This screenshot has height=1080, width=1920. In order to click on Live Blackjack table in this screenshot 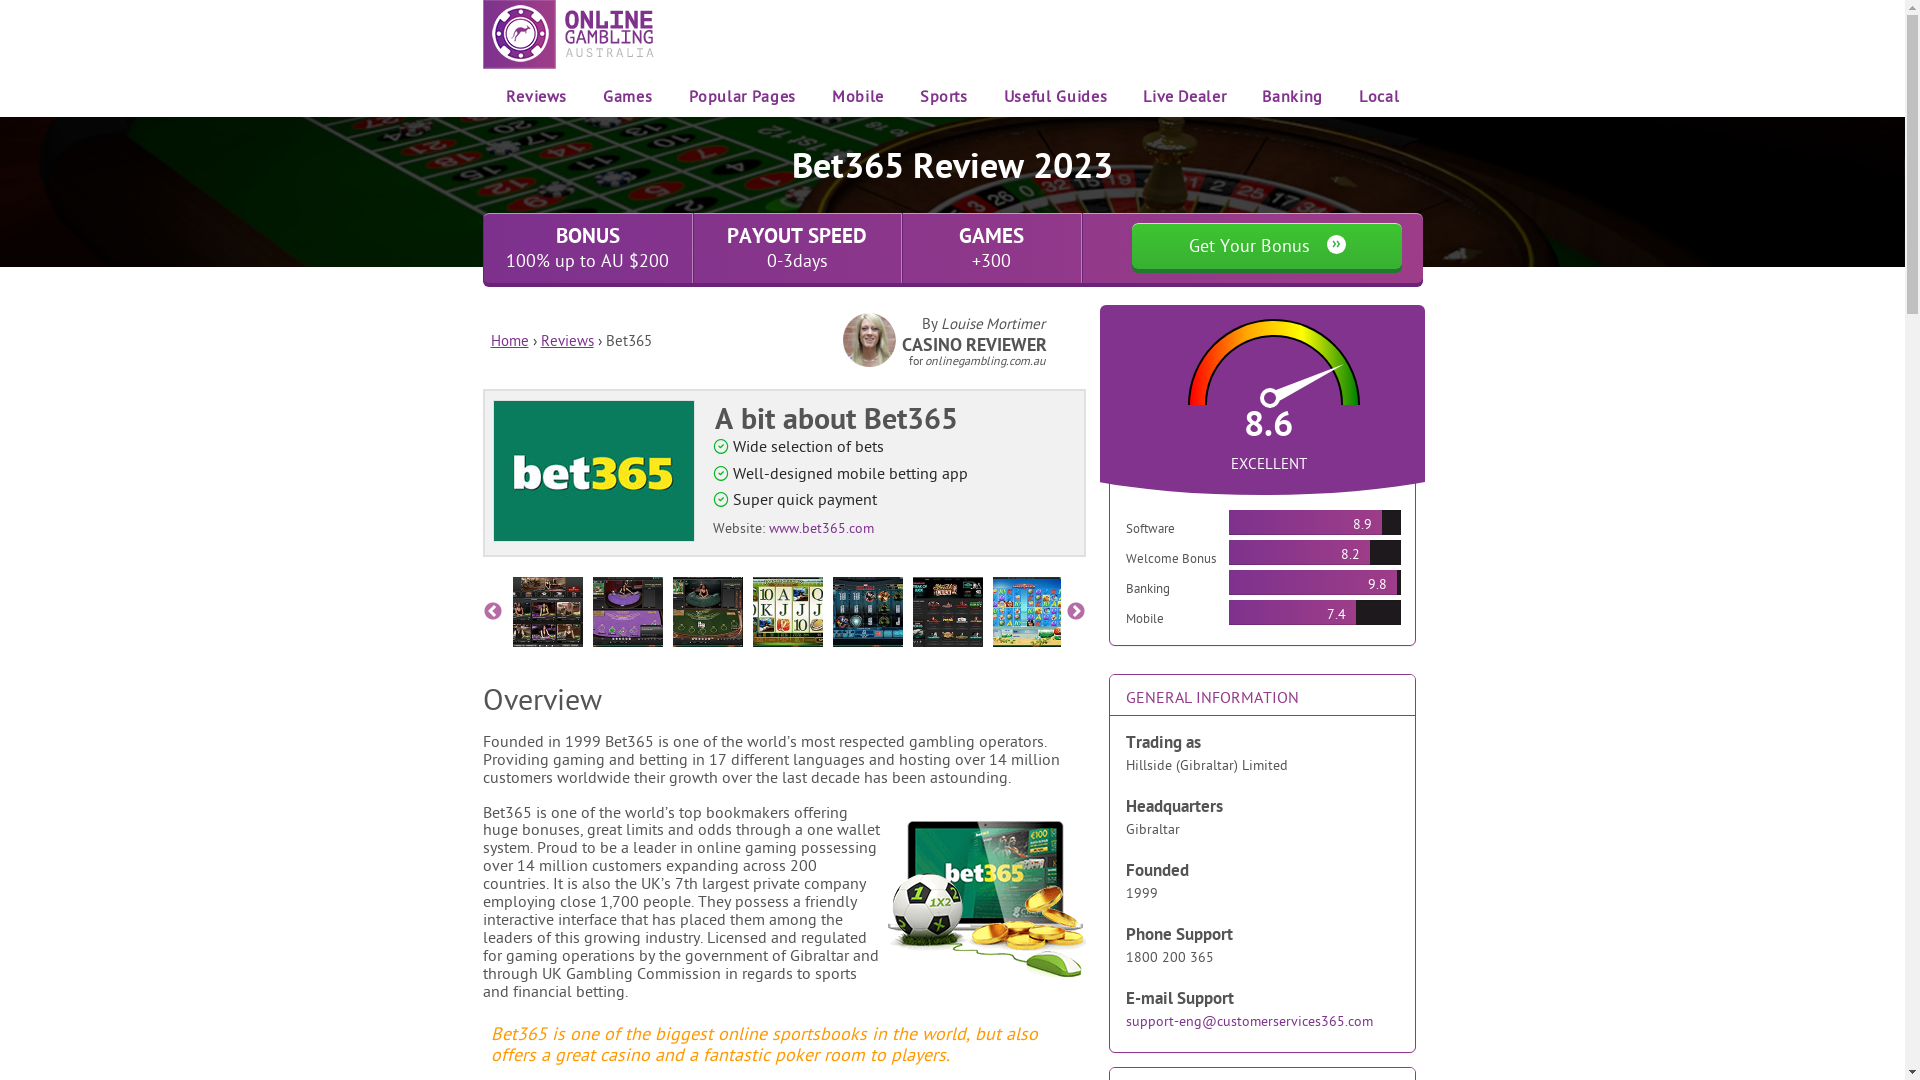, I will do `click(627, 612)`.